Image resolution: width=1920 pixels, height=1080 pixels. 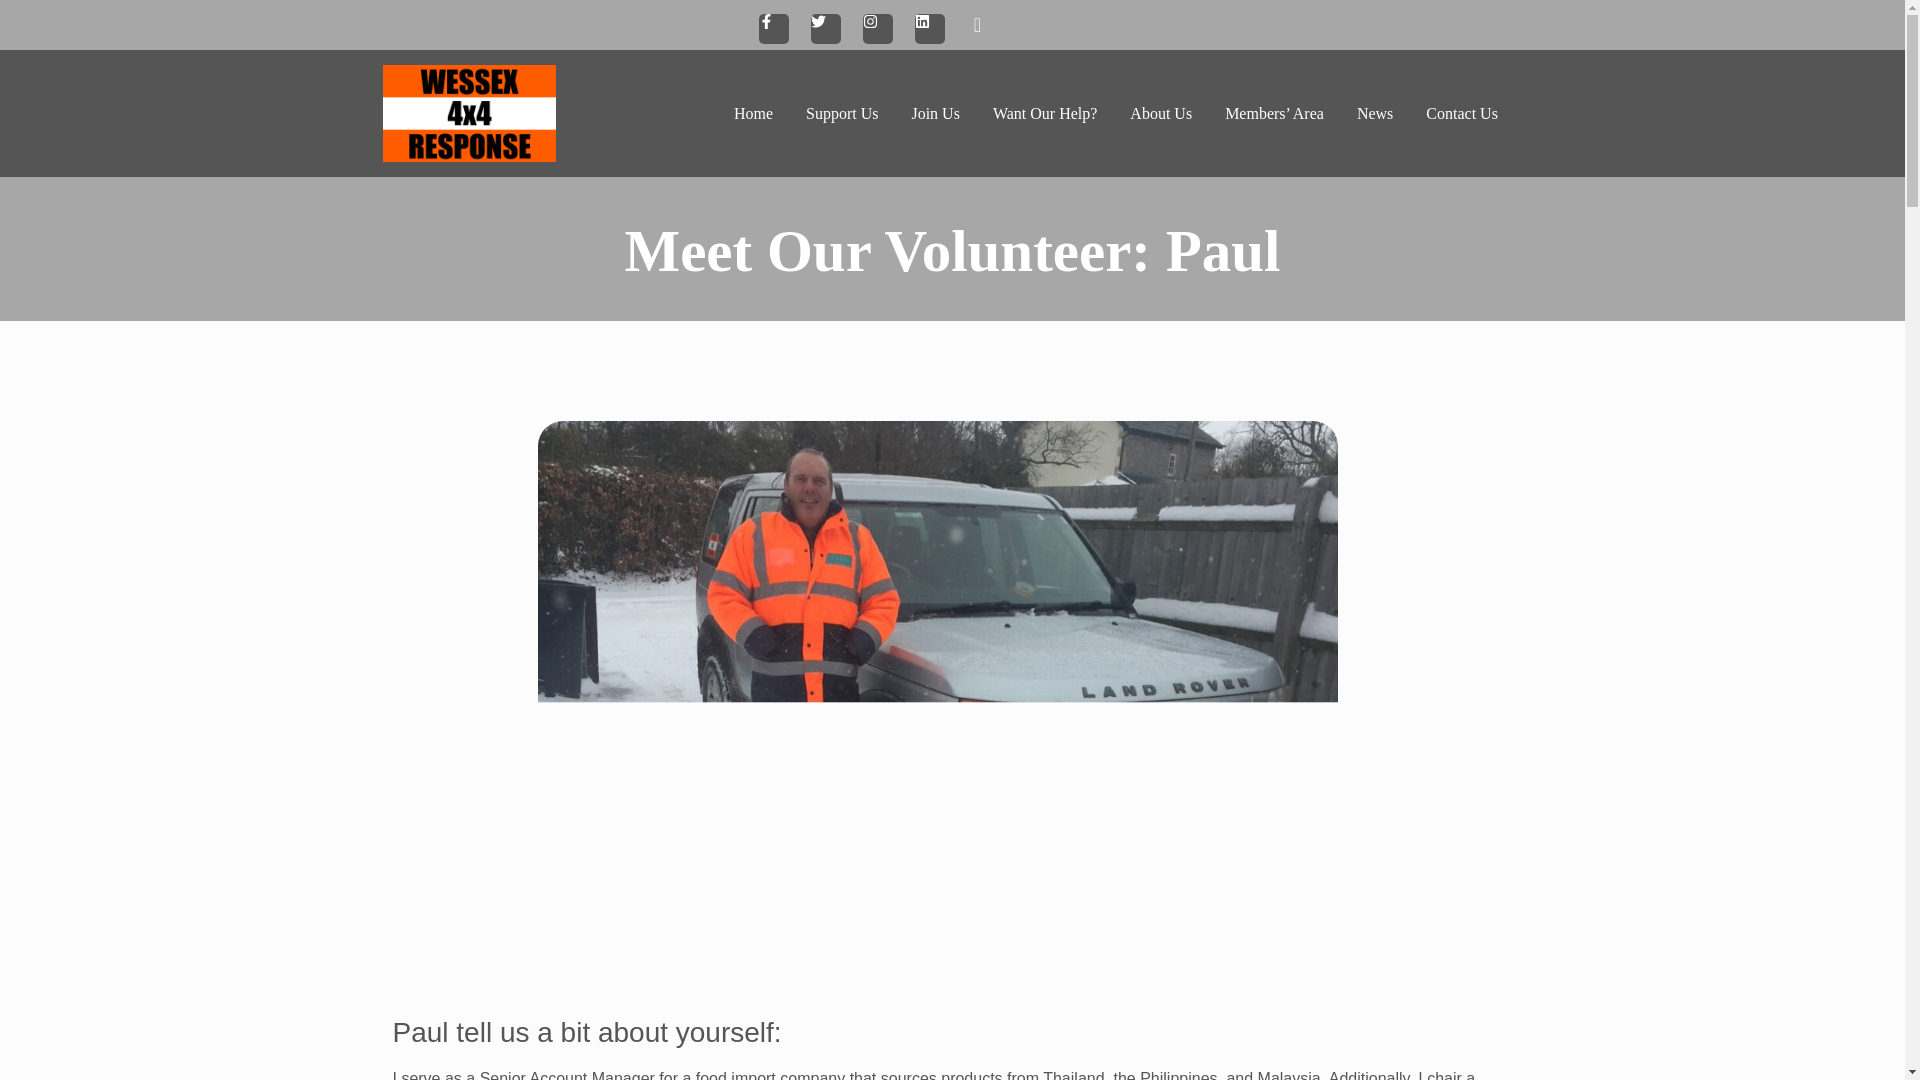 I want to click on Contact Us, so click(x=1462, y=114).